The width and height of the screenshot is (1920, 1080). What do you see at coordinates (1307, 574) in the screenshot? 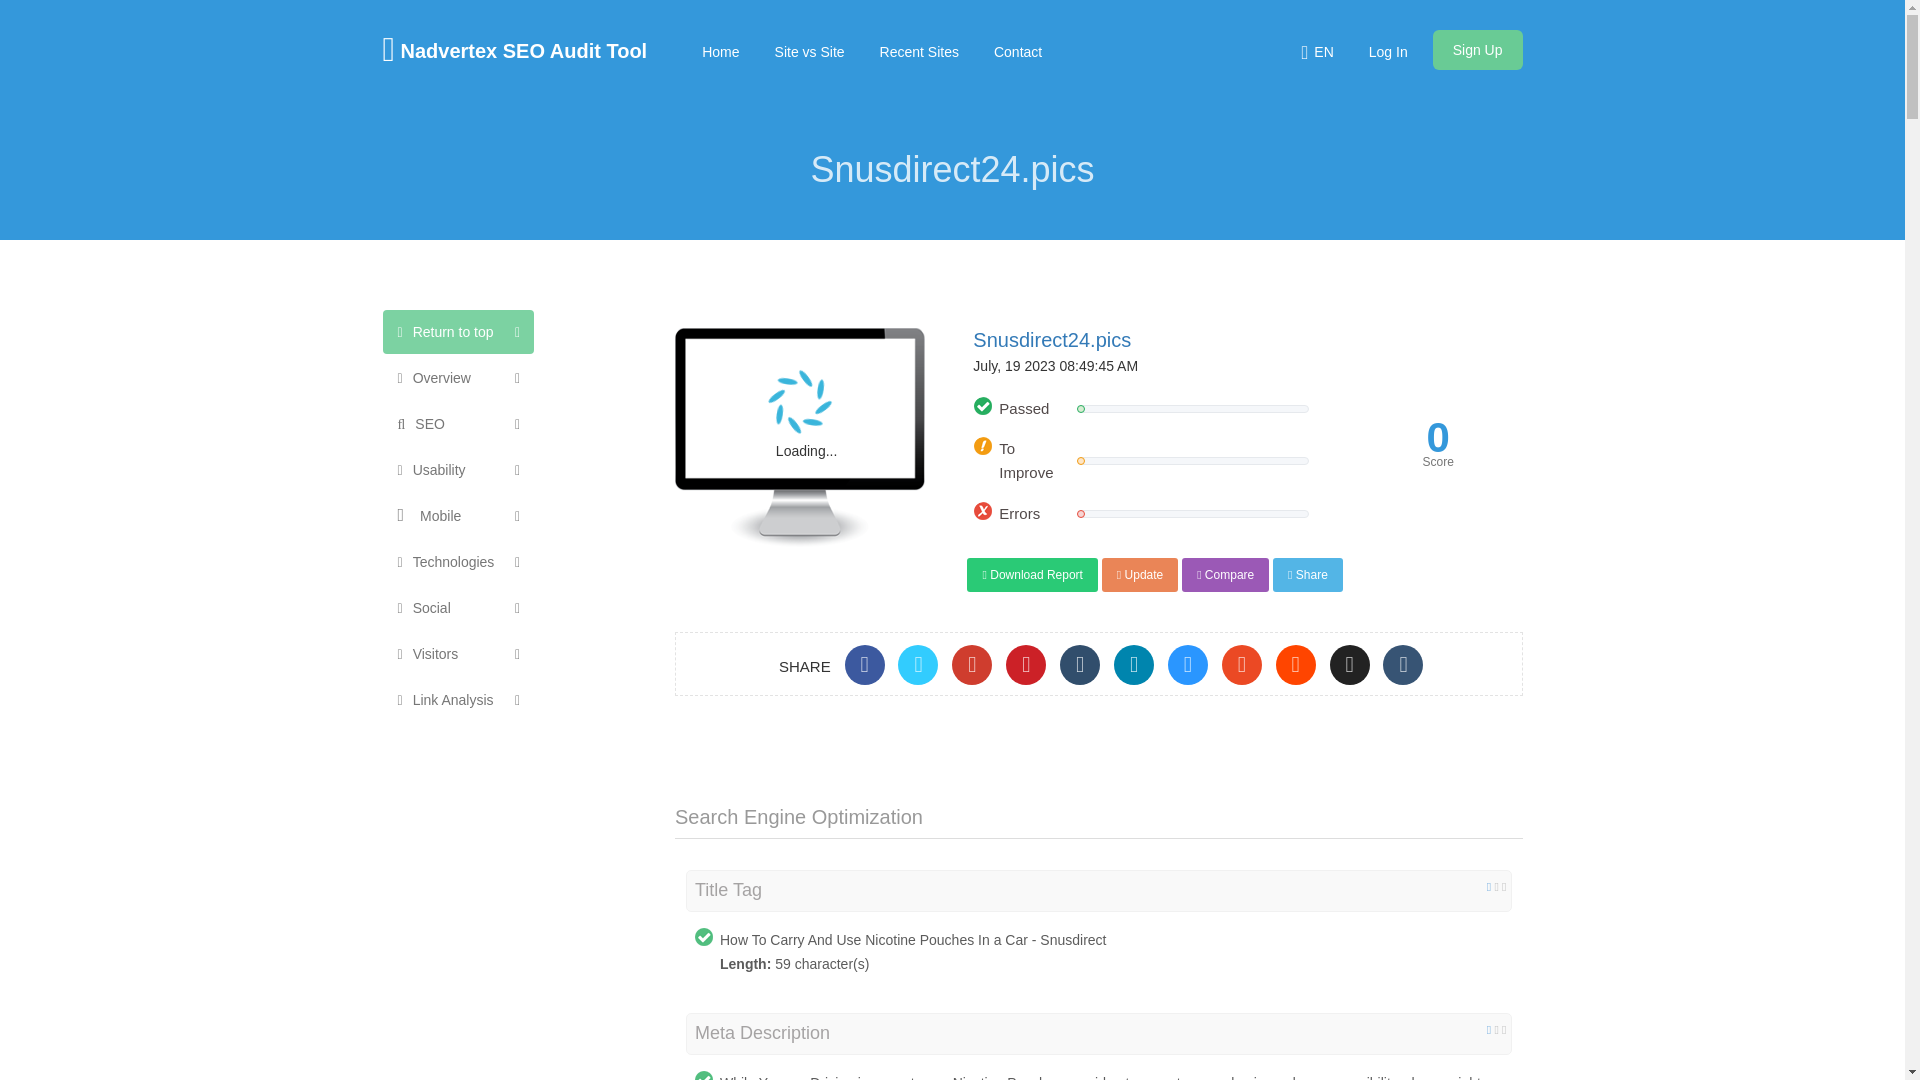
I see `Share` at bounding box center [1307, 574].